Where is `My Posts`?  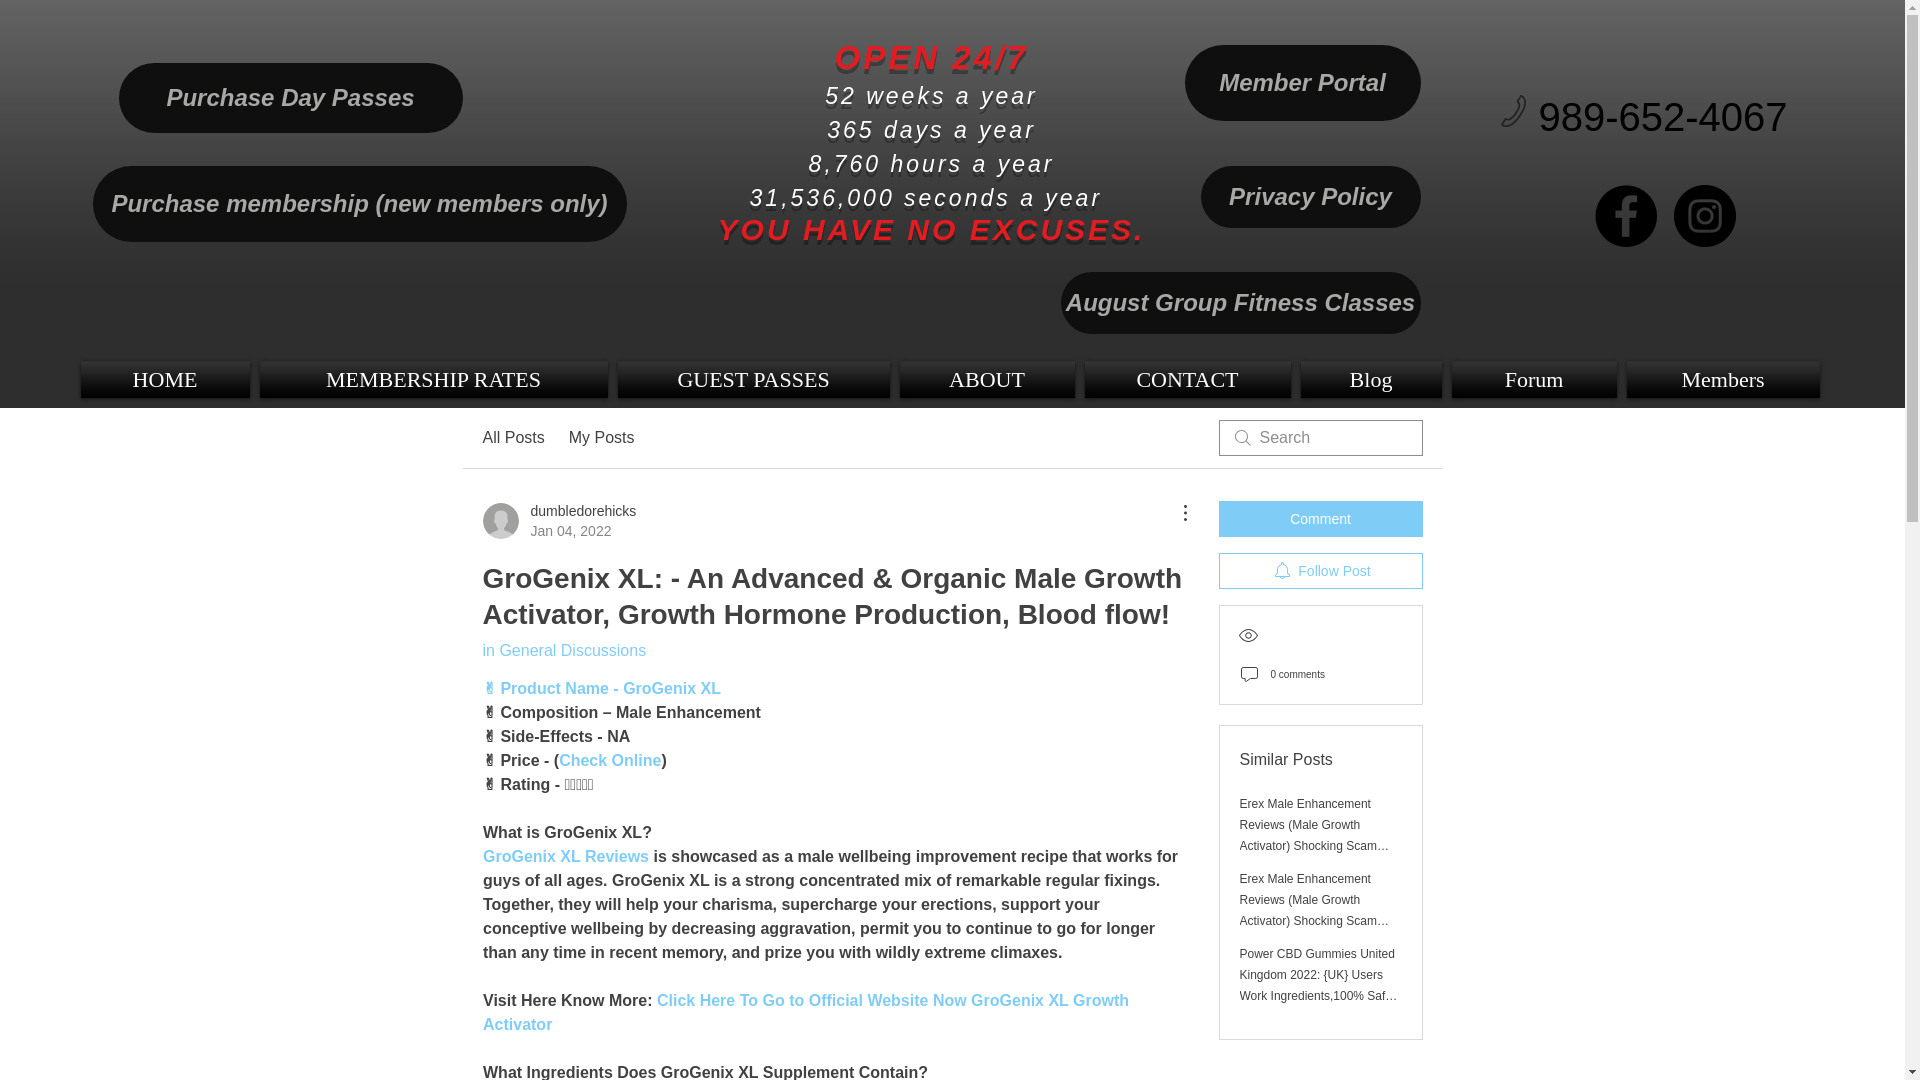
My Posts is located at coordinates (602, 438).